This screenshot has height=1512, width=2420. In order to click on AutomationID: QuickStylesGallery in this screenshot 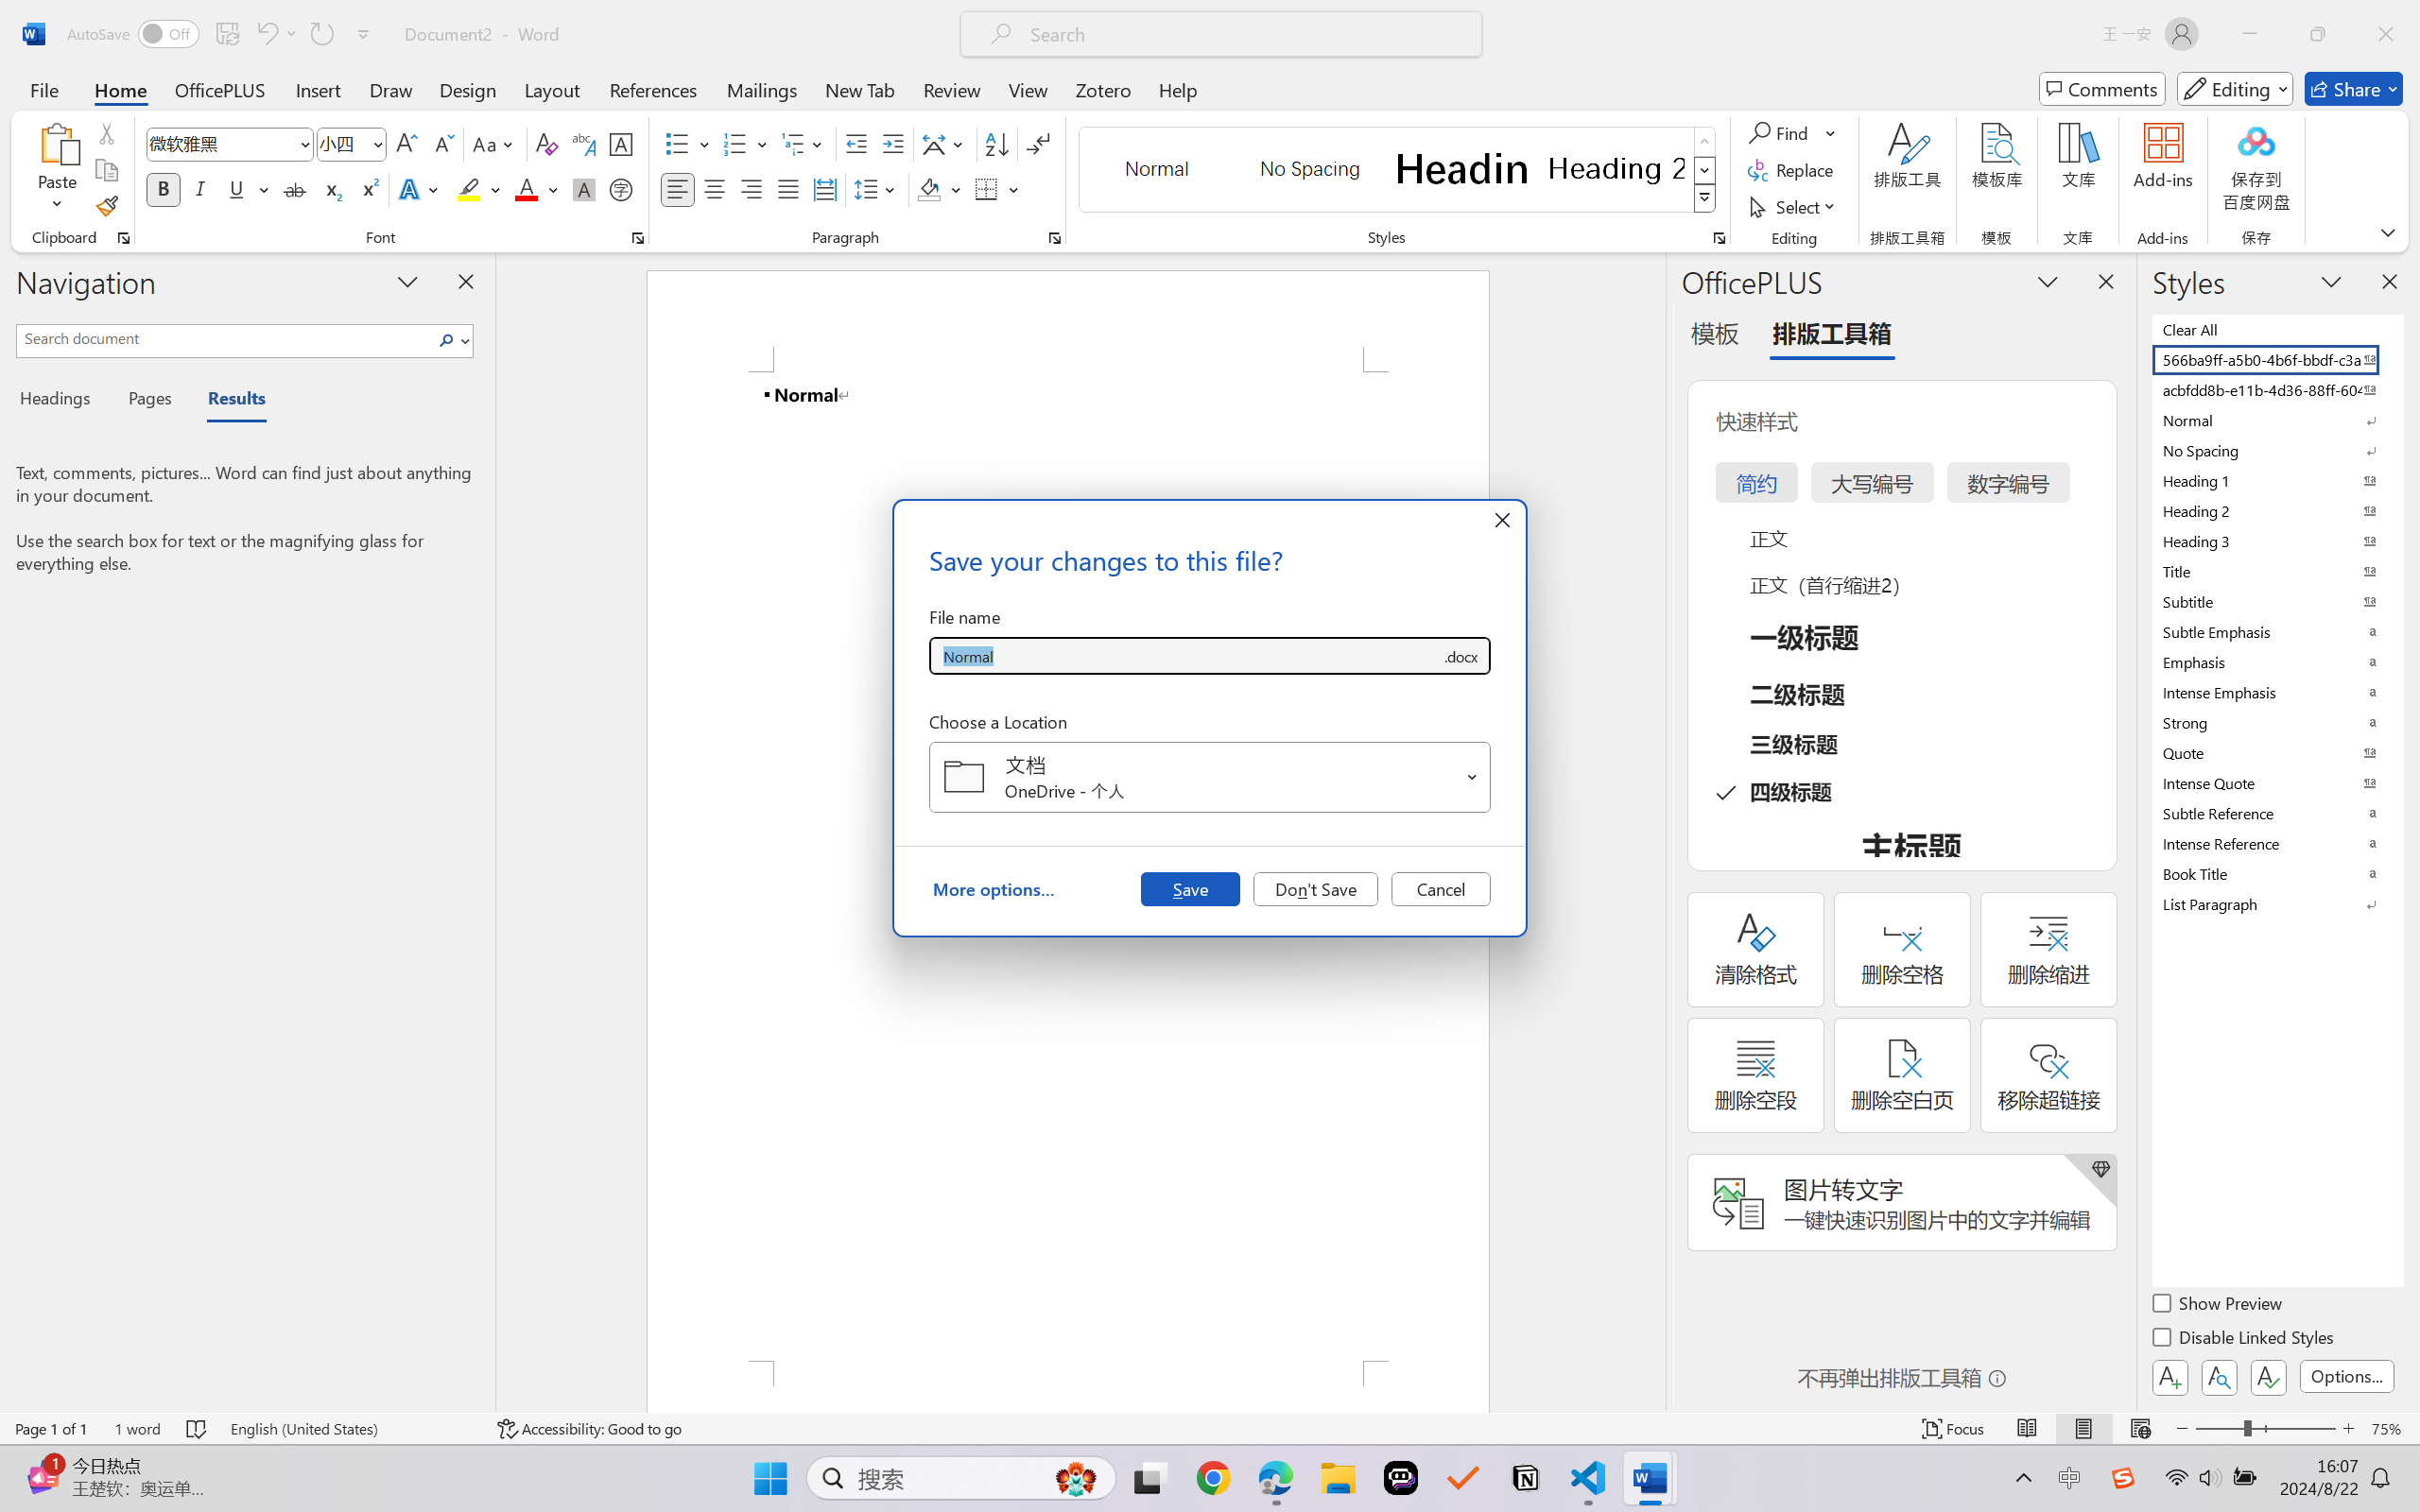, I will do `click(1399, 170)`.